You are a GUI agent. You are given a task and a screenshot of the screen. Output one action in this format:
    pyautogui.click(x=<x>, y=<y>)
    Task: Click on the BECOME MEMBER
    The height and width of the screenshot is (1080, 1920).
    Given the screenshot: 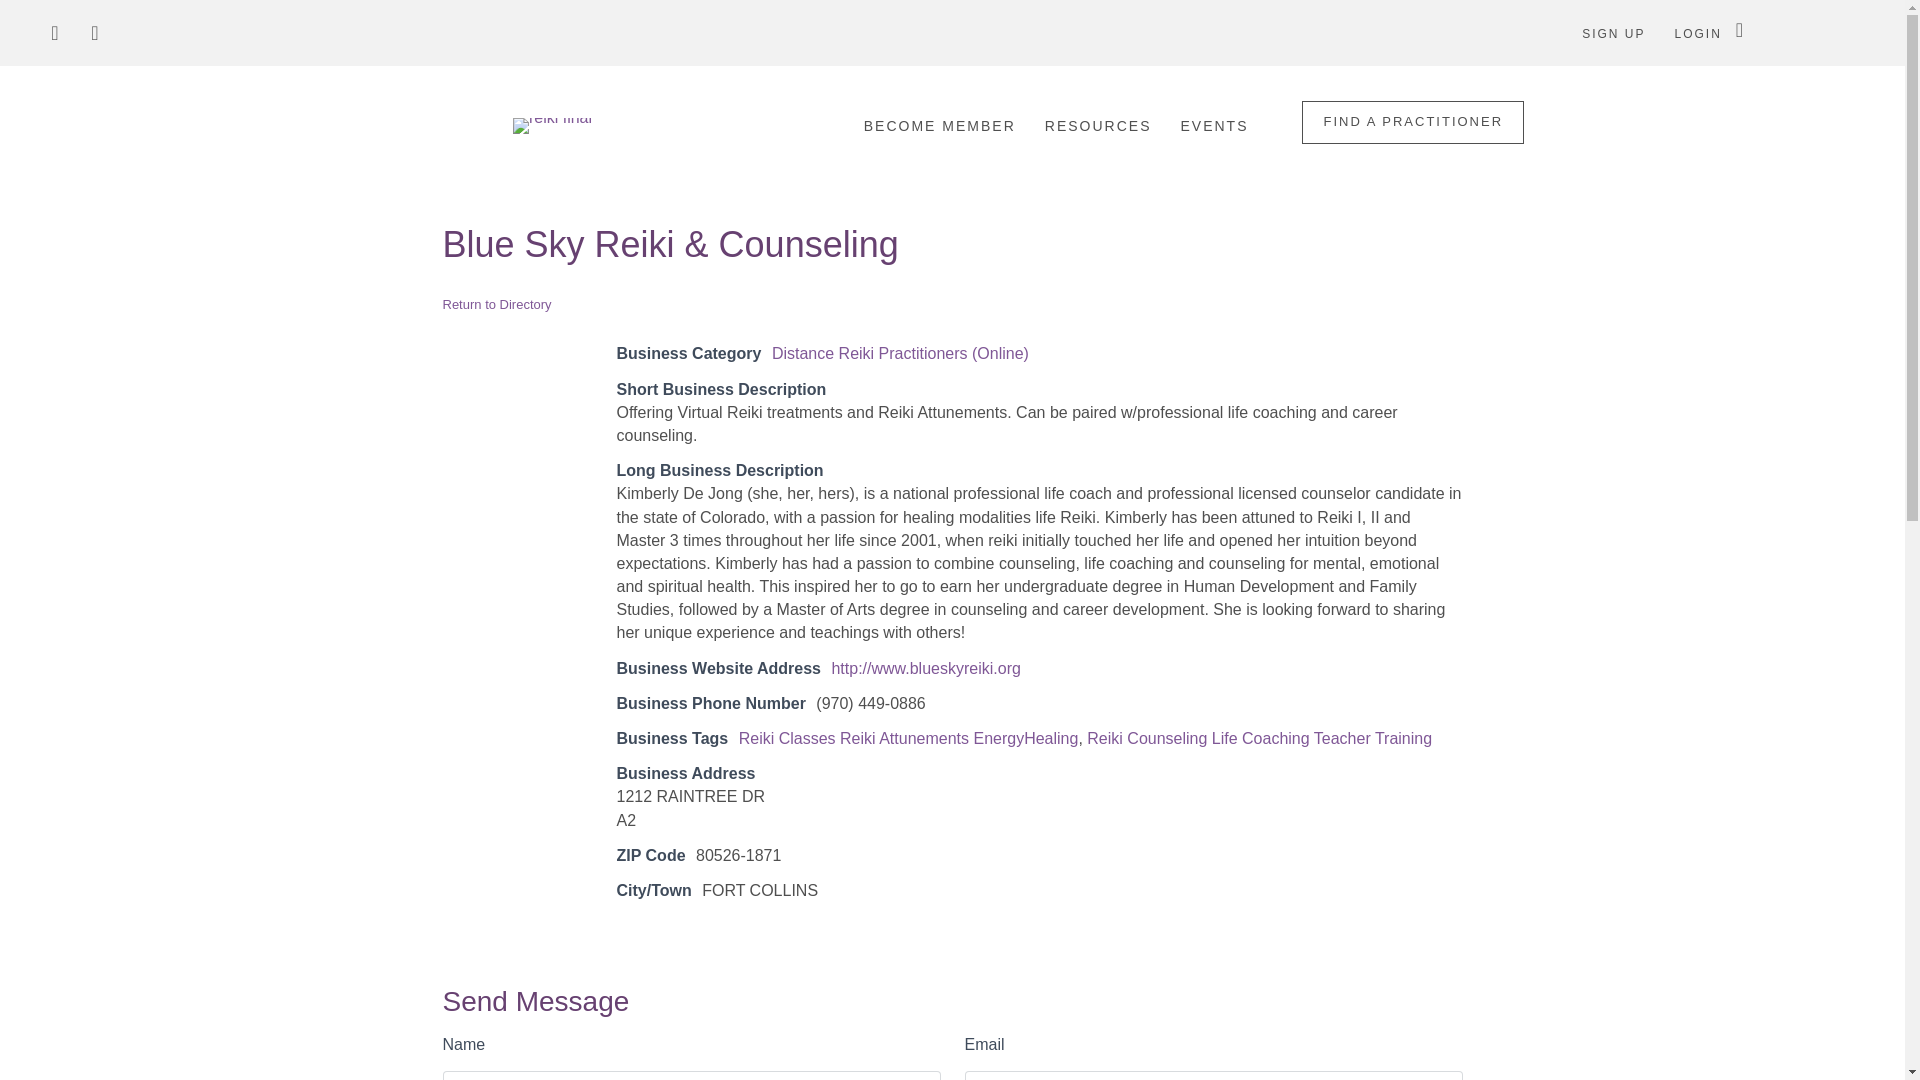 What is the action you would take?
    pyautogui.click(x=940, y=125)
    